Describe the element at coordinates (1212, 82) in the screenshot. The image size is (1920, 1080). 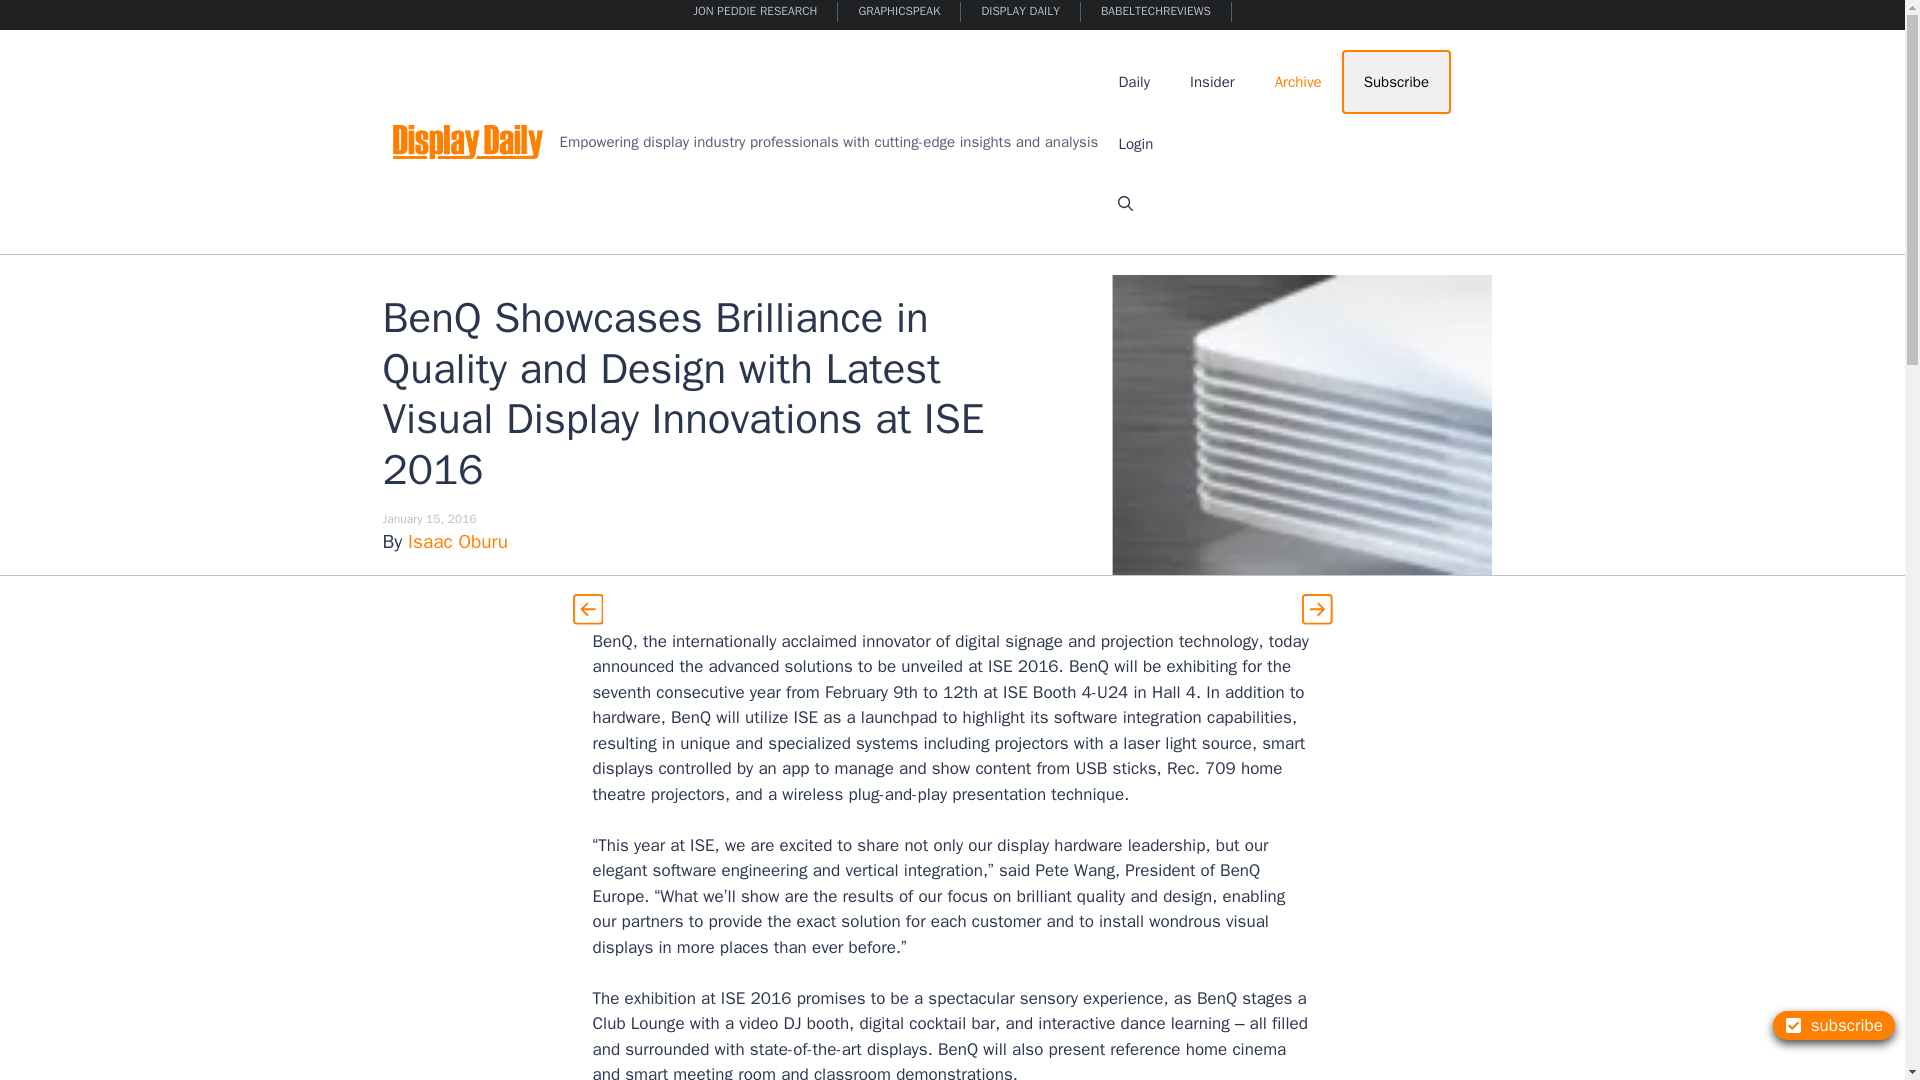
I see `Insider` at that location.